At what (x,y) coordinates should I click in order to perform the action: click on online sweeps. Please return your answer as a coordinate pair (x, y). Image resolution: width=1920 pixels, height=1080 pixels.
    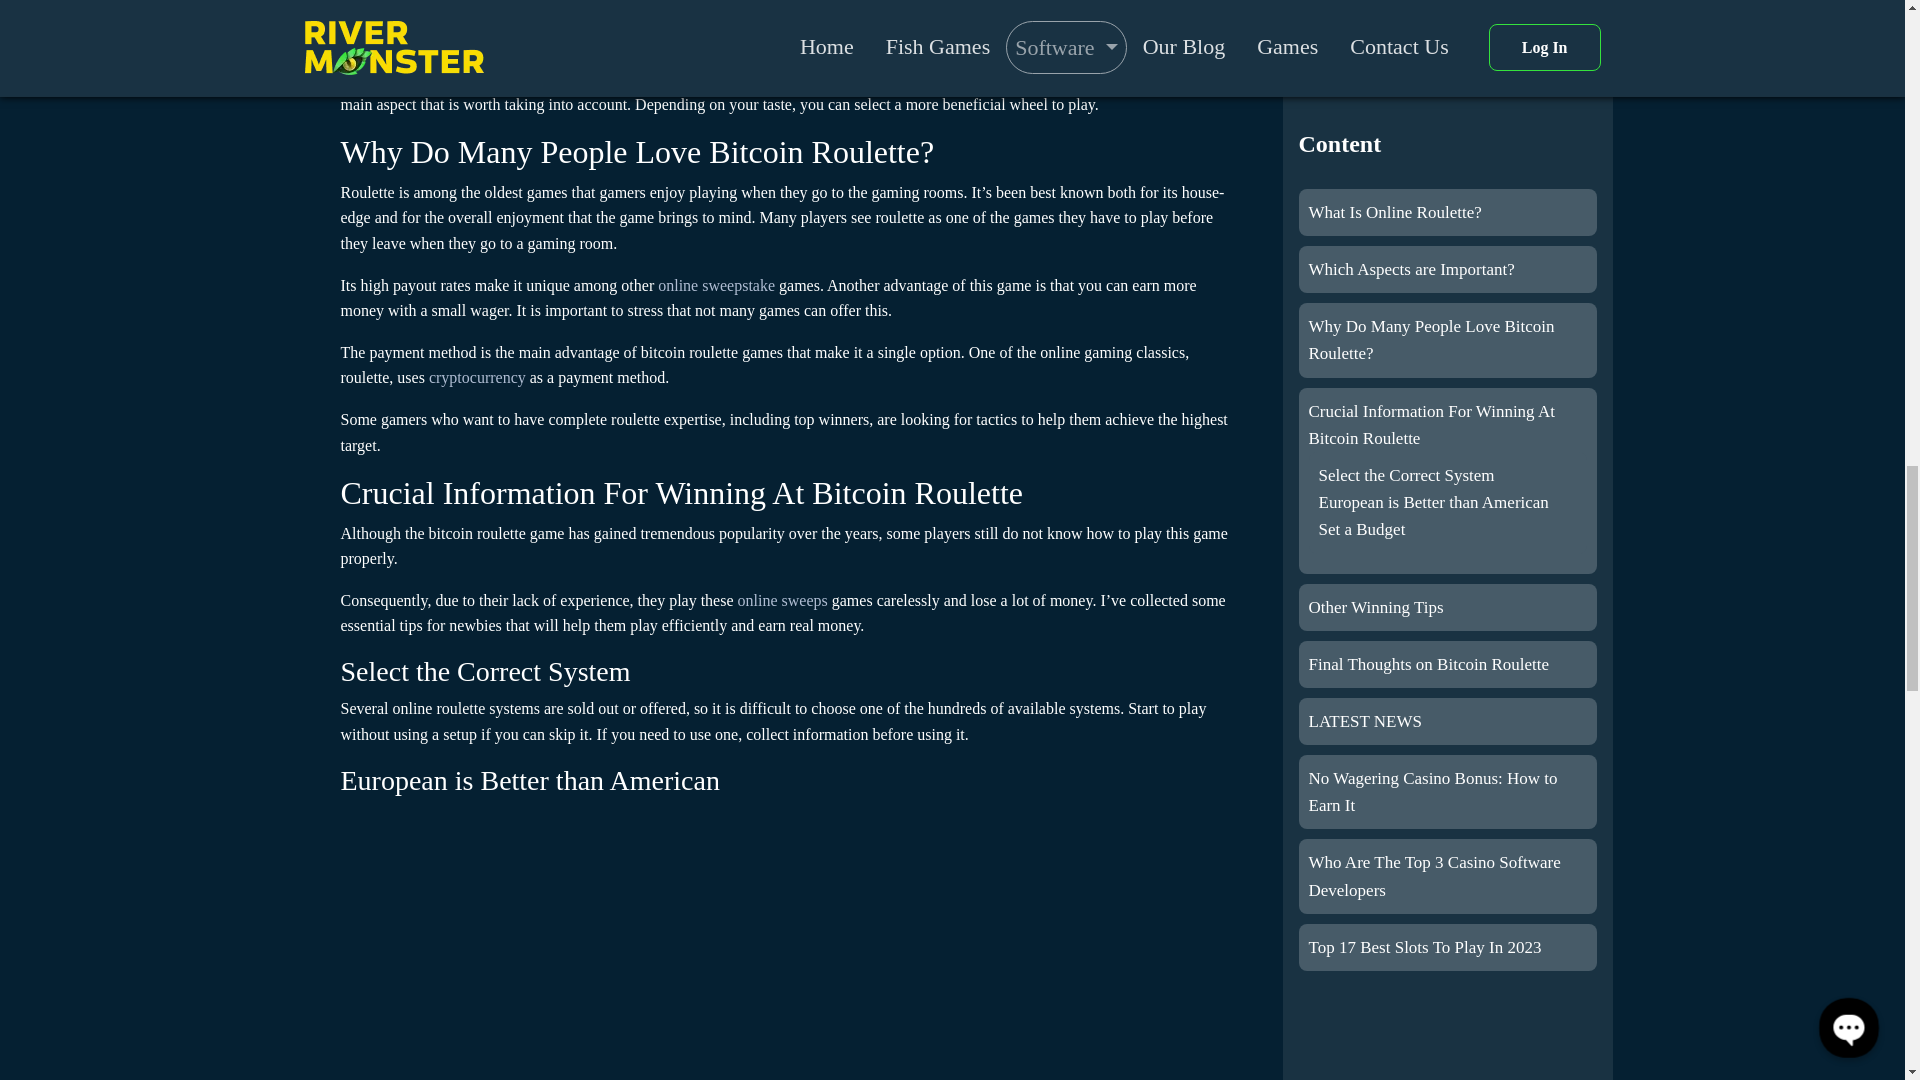
    Looking at the image, I should click on (782, 600).